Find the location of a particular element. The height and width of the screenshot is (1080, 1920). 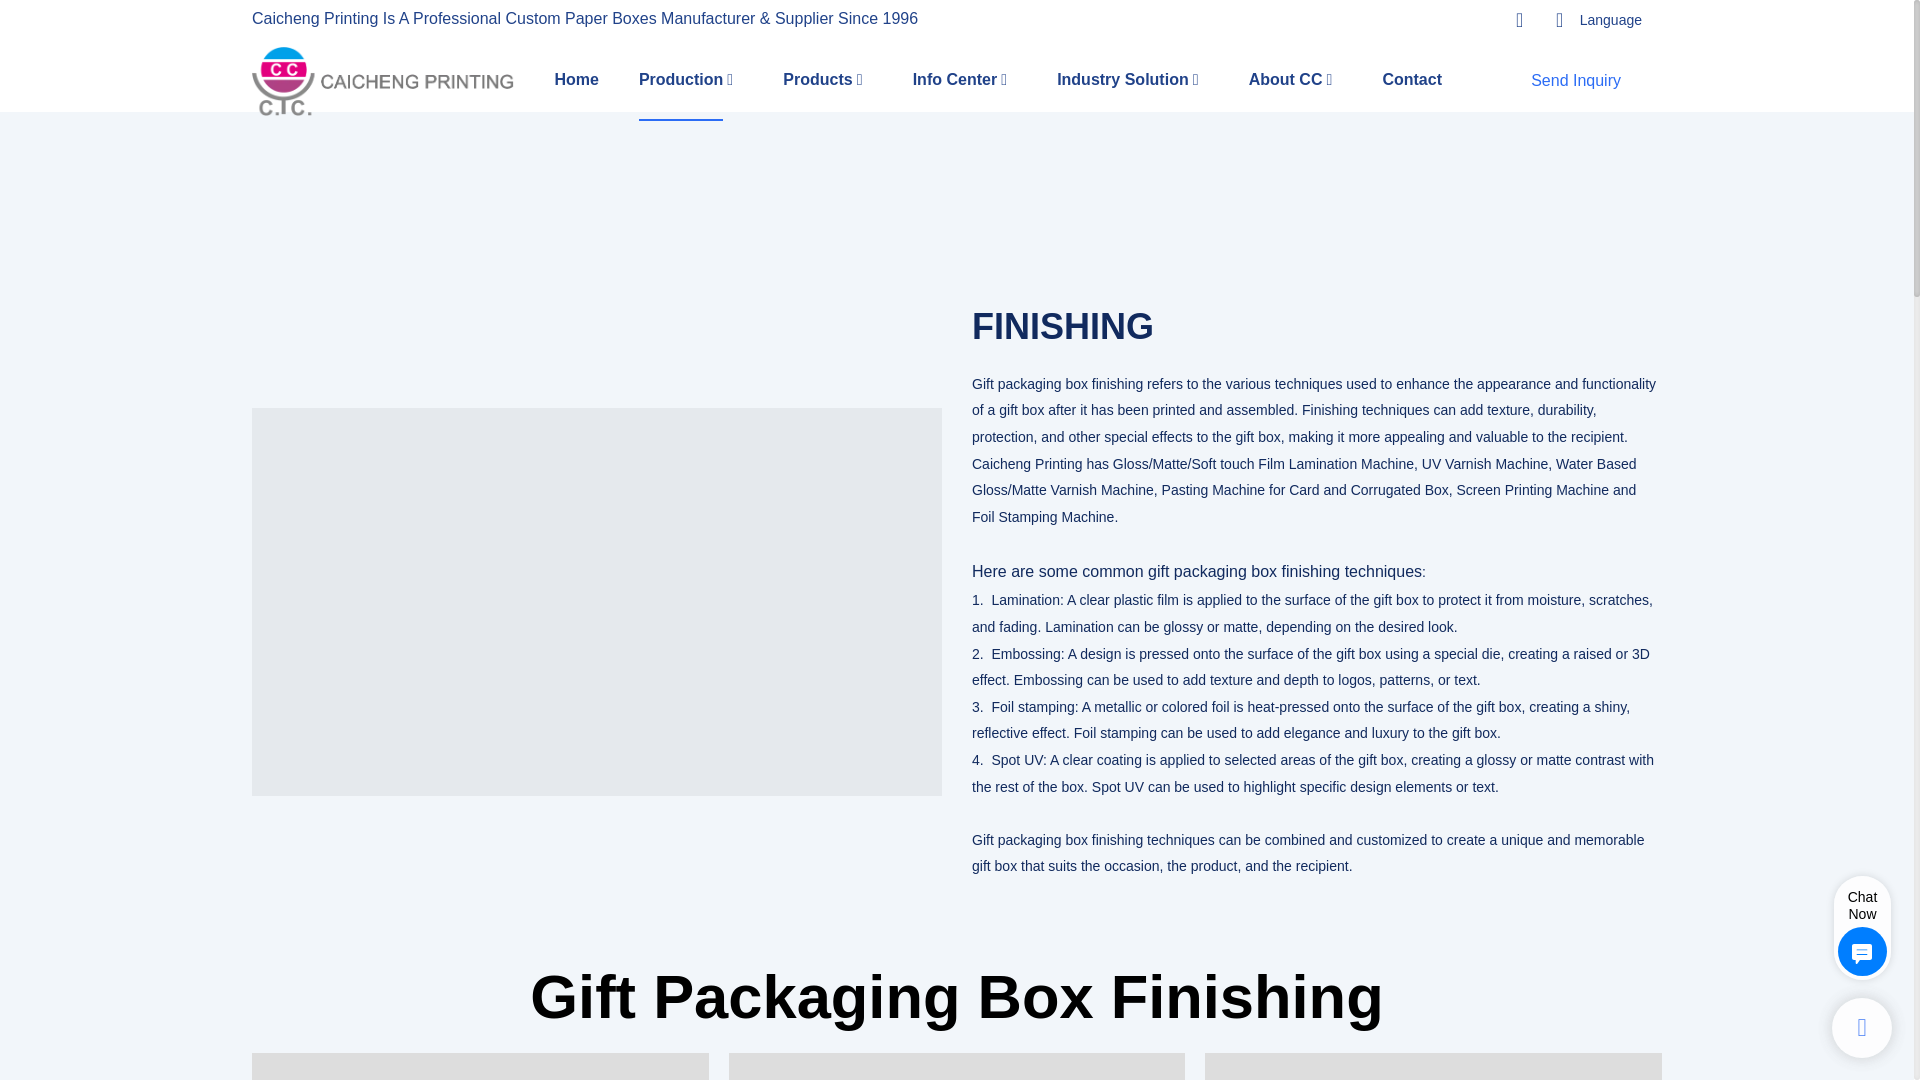

Info Center is located at coordinates (954, 80).